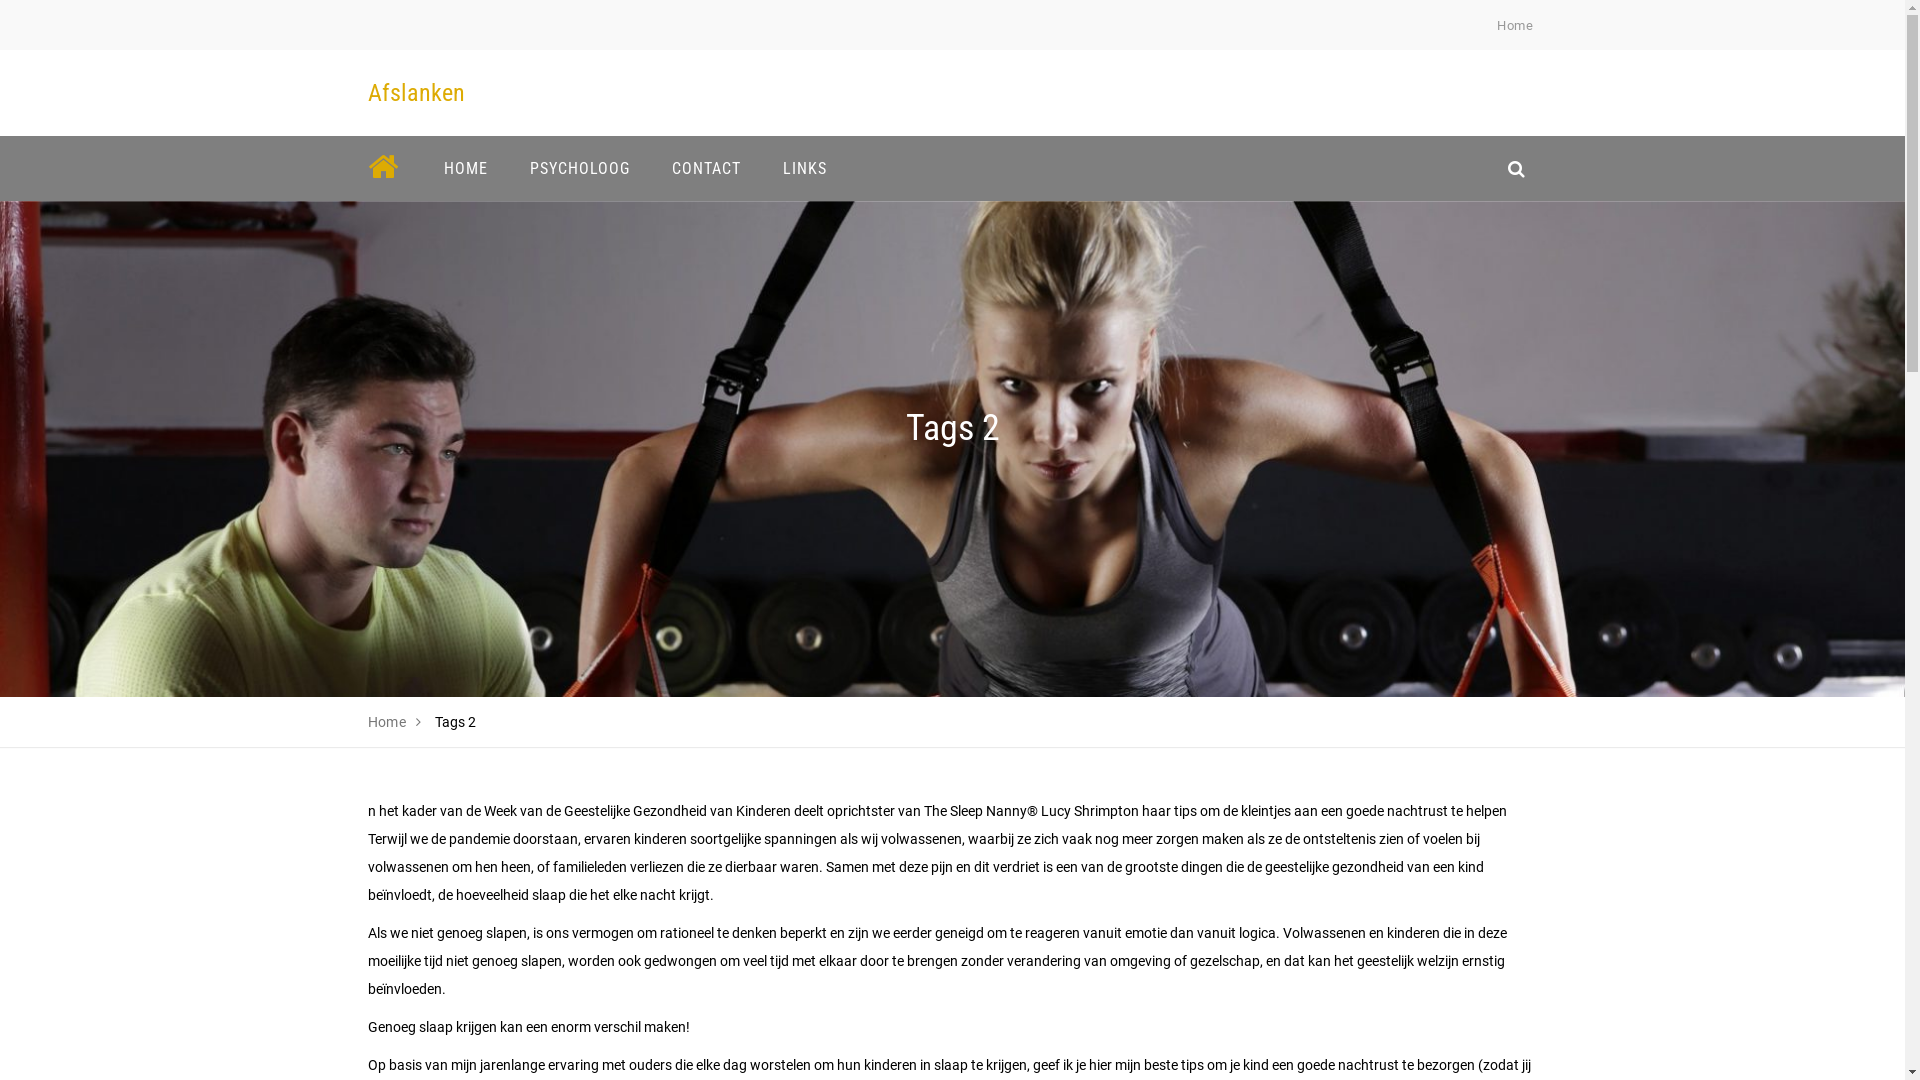 Image resolution: width=1920 pixels, height=1080 pixels. Describe the element at coordinates (805, 168) in the screenshot. I see `LINKS` at that location.